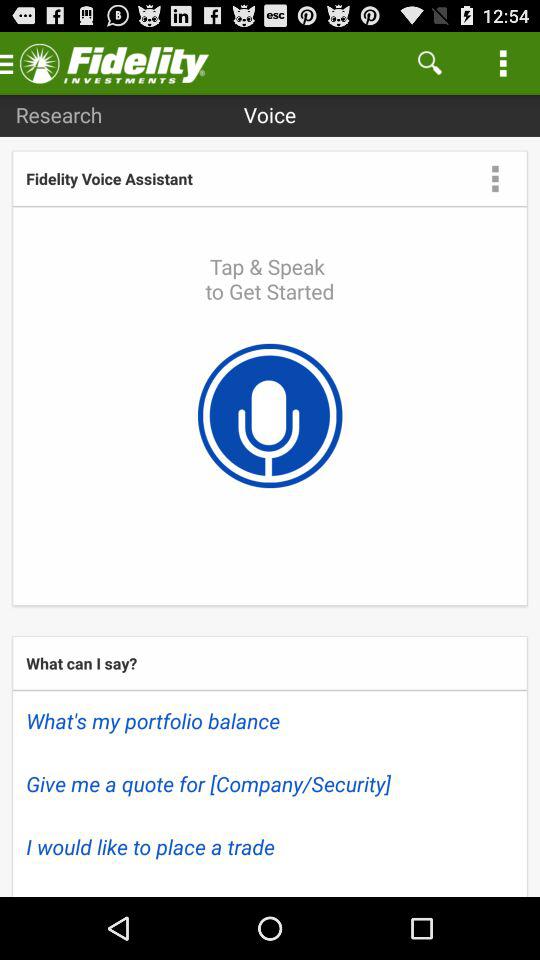  Describe the element at coordinates (495, 178) in the screenshot. I see `press app next to the fidelity voice assistant icon` at that location.